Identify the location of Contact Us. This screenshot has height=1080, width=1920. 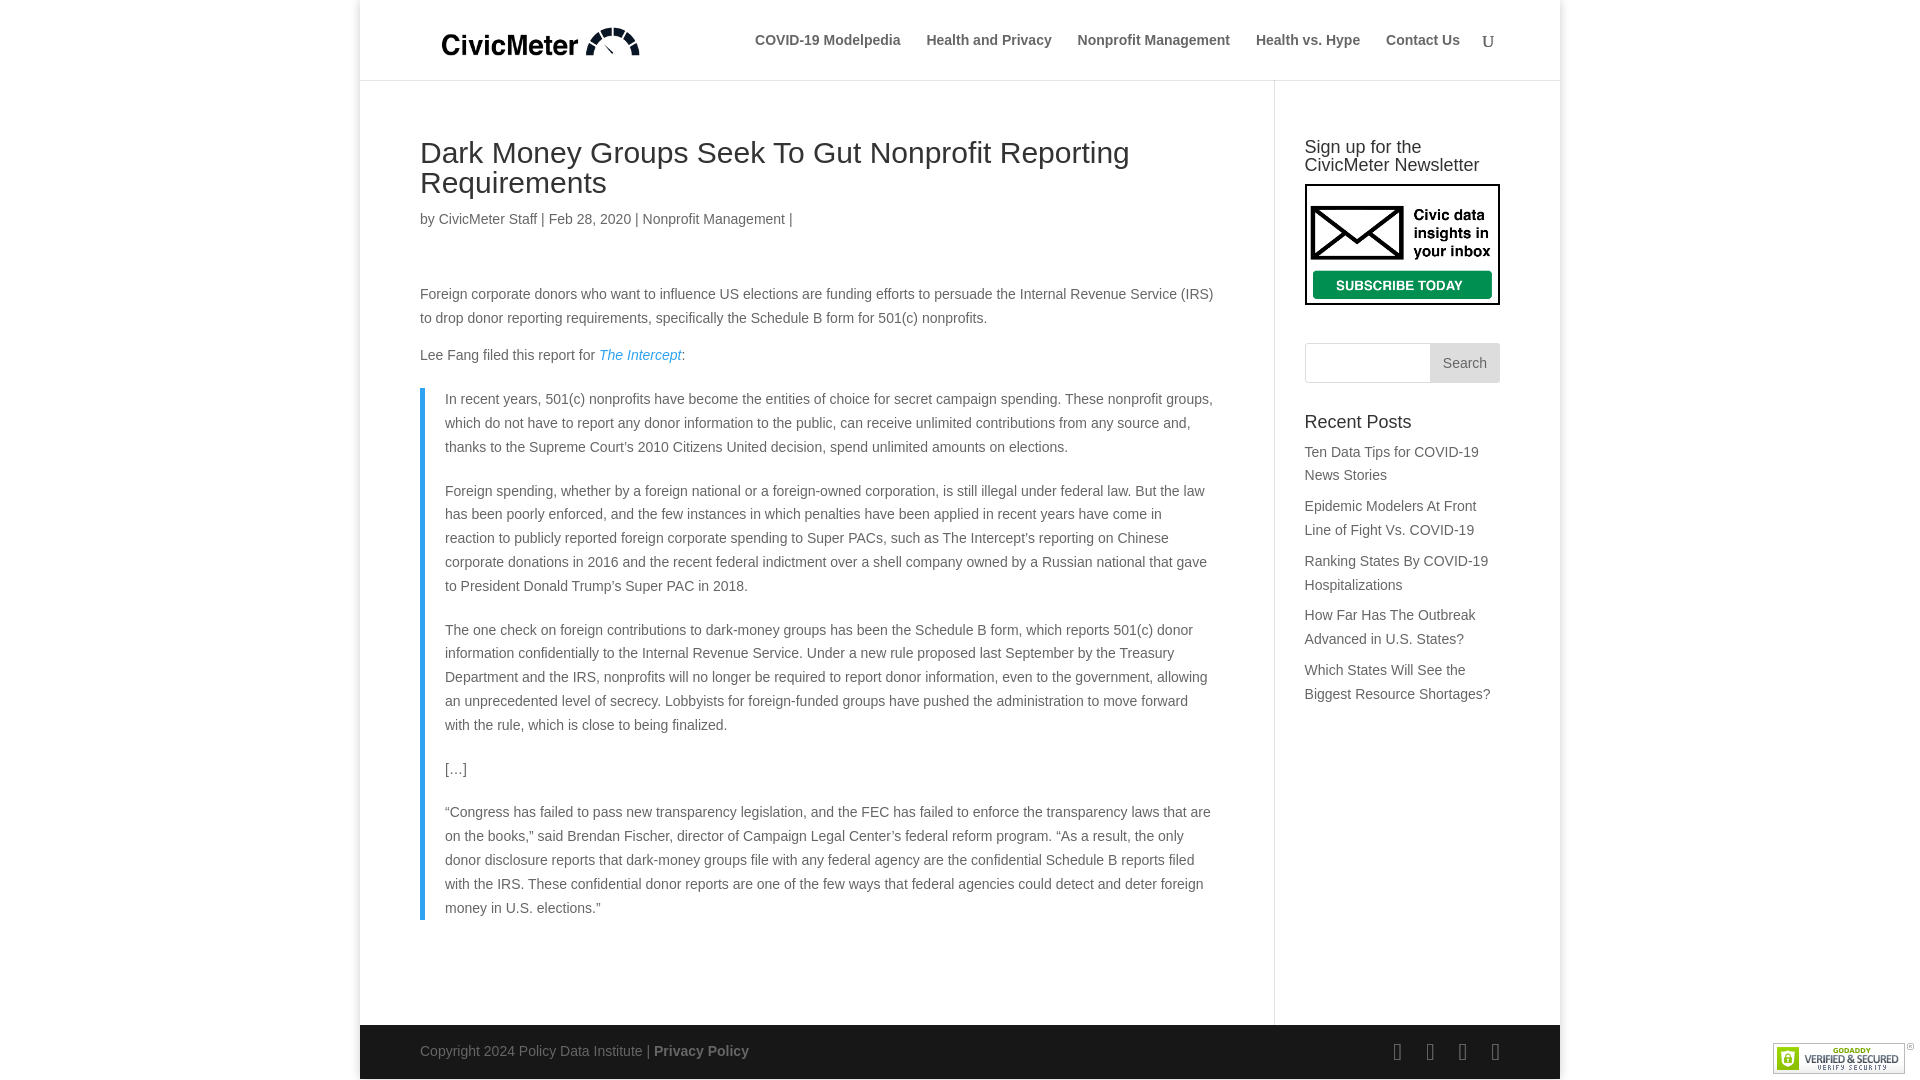
(1422, 56).